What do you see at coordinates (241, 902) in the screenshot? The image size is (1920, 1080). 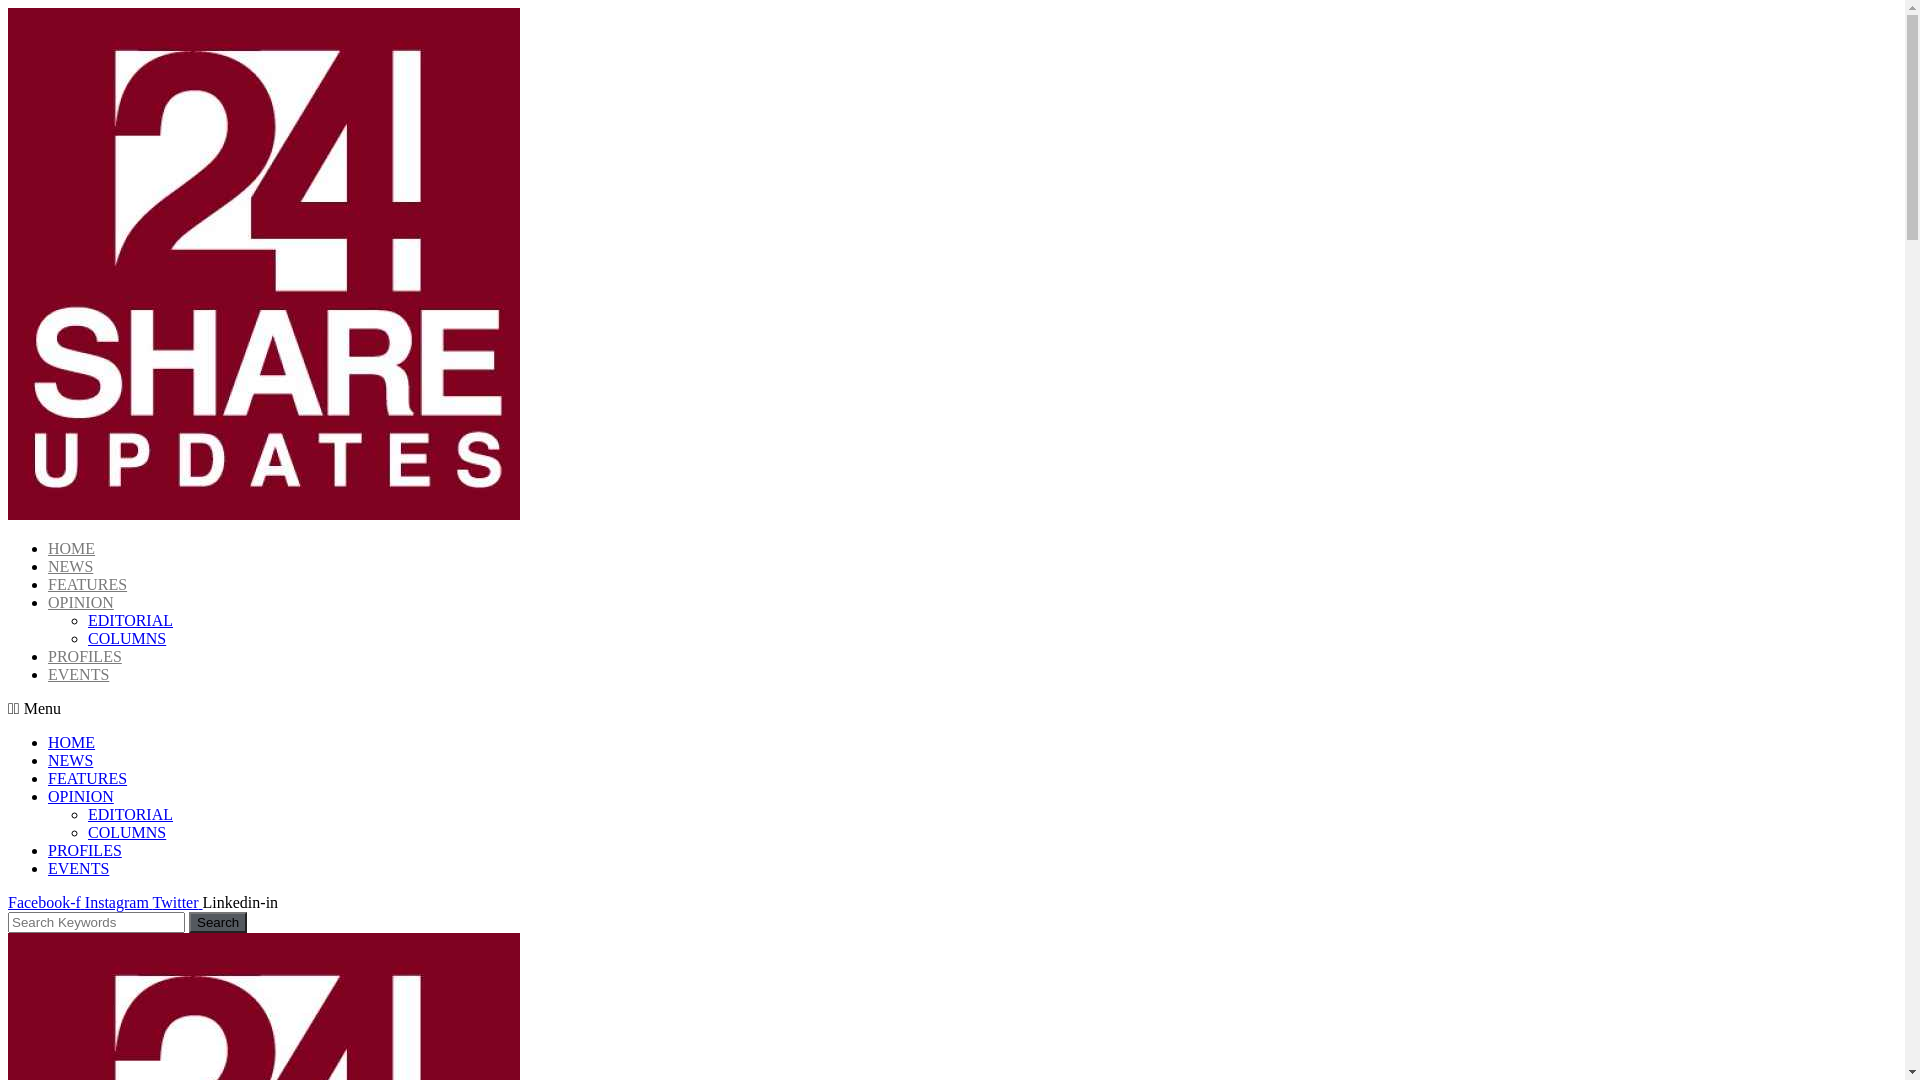 I see `Linkedin-in` at bounding box center [241, 902].